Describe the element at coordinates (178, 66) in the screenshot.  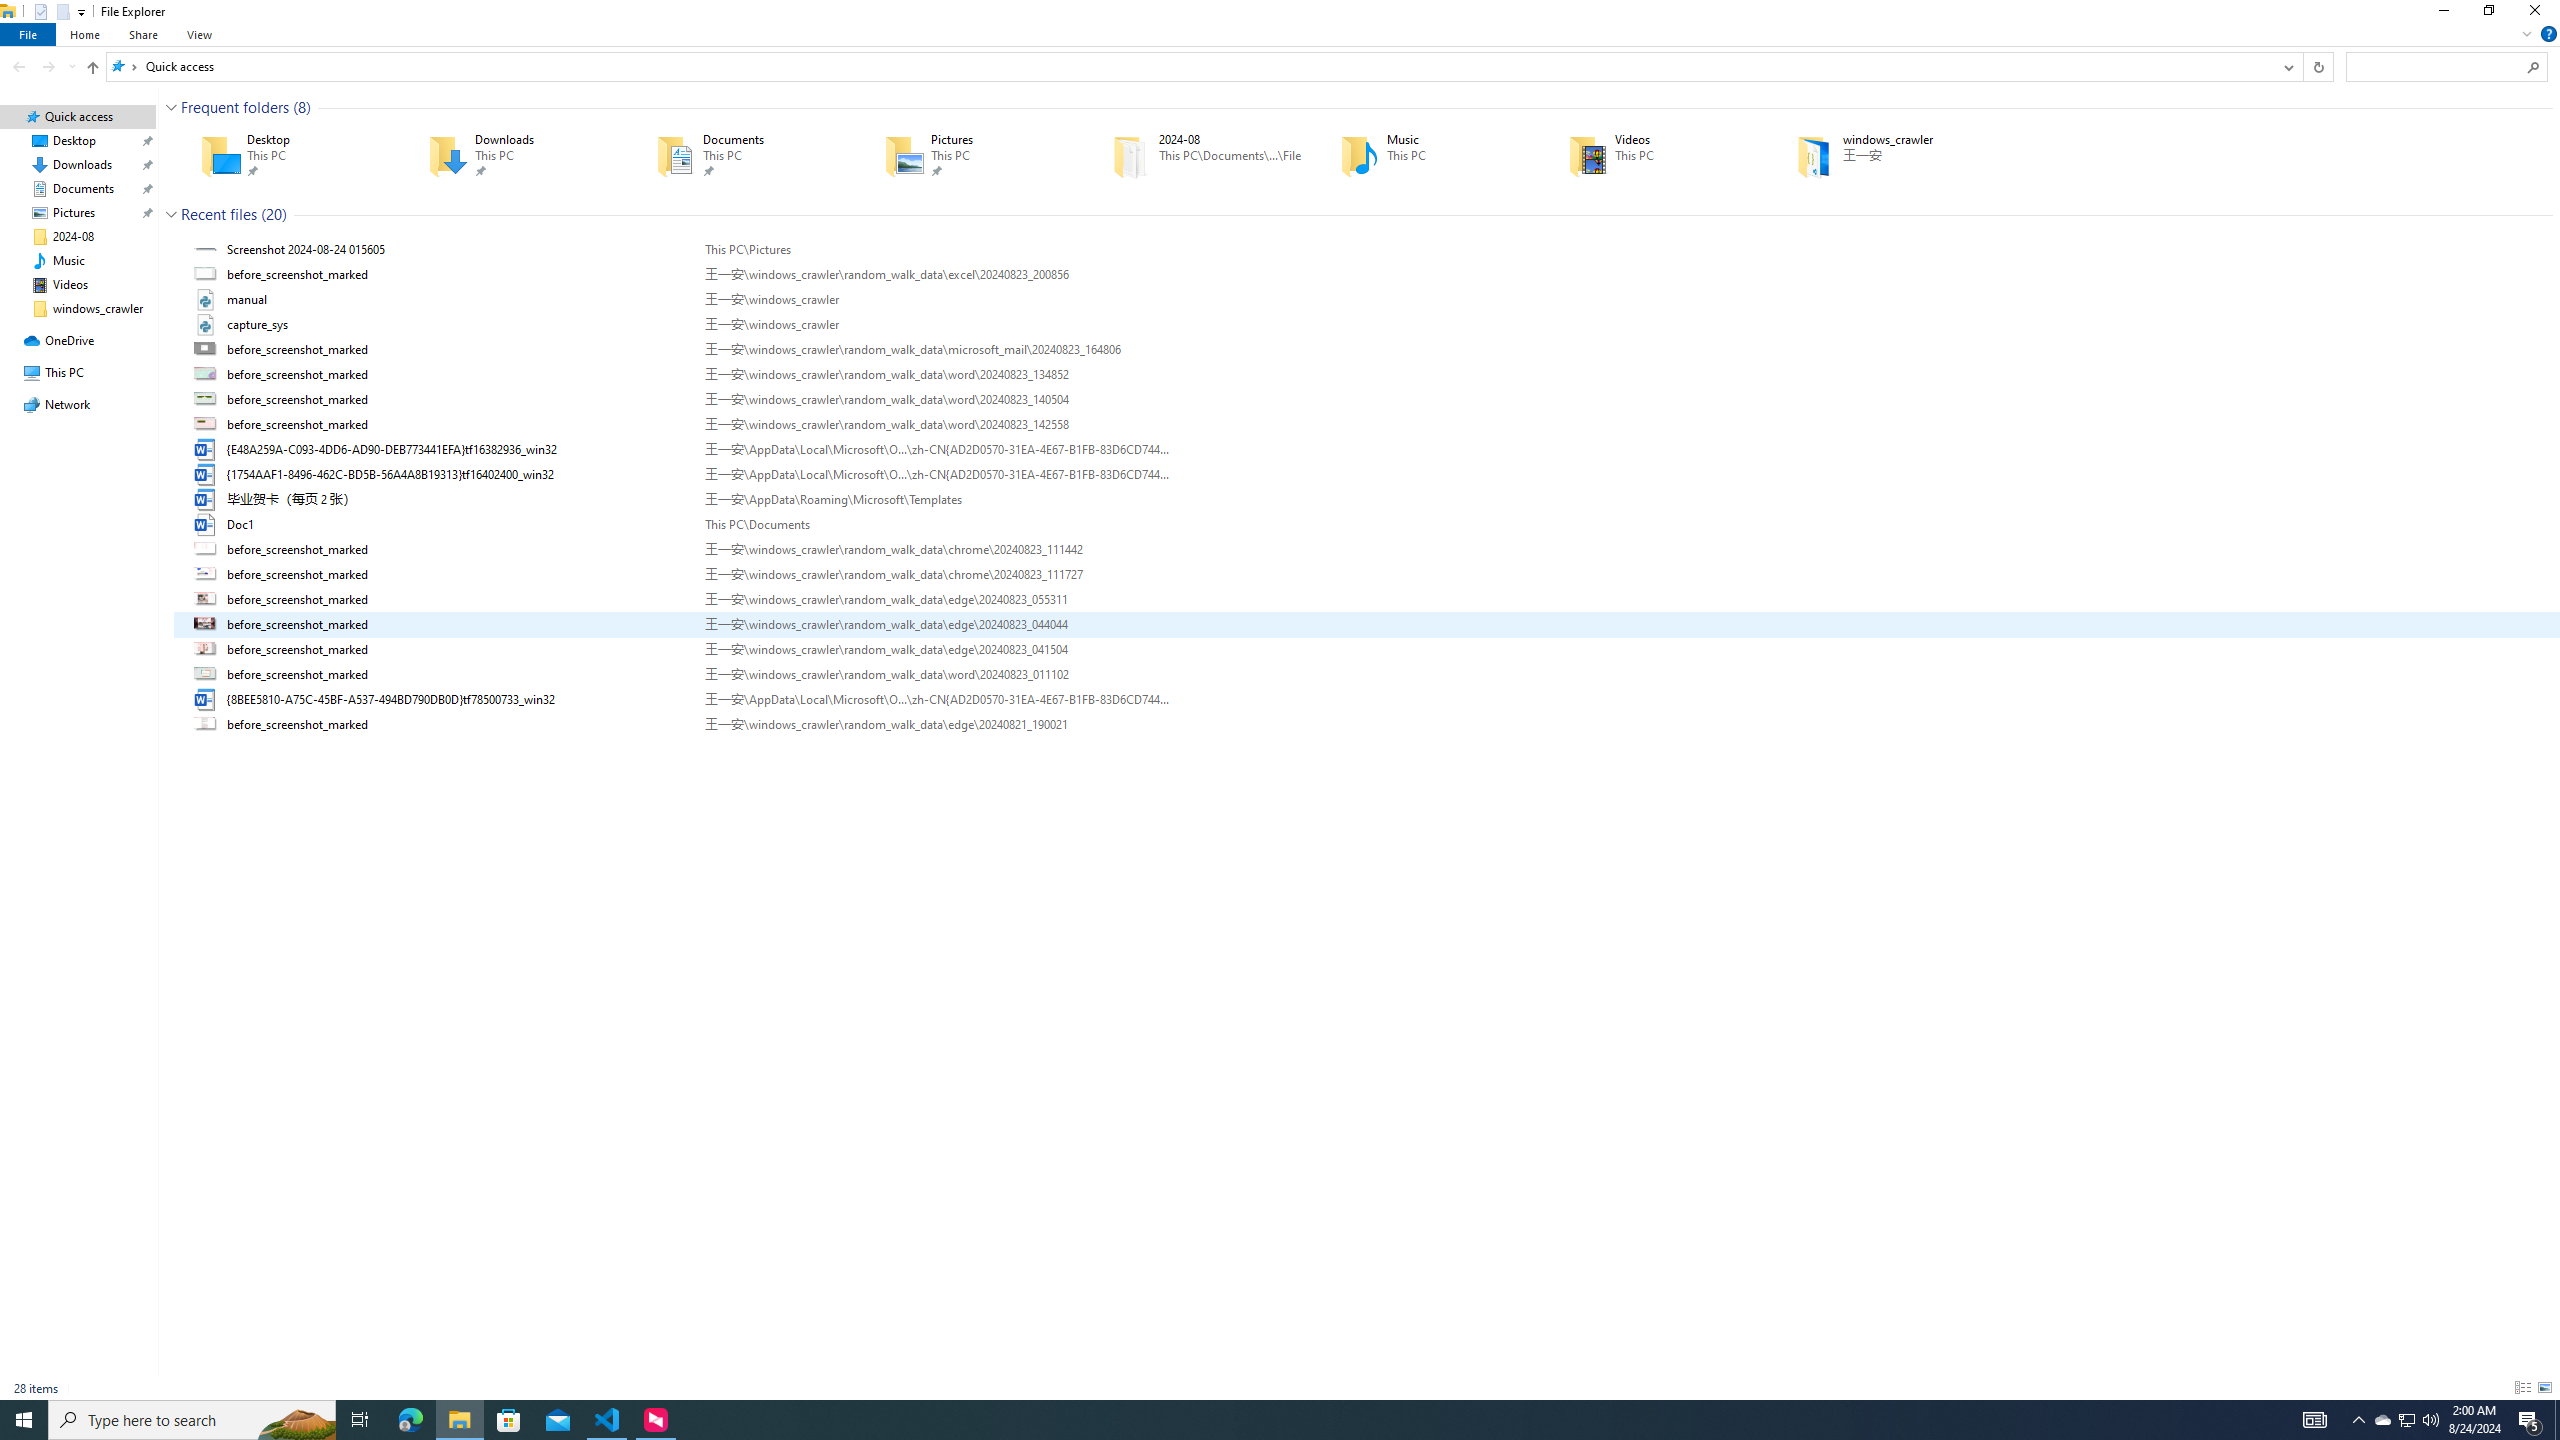
I see `Quick access` at that location.